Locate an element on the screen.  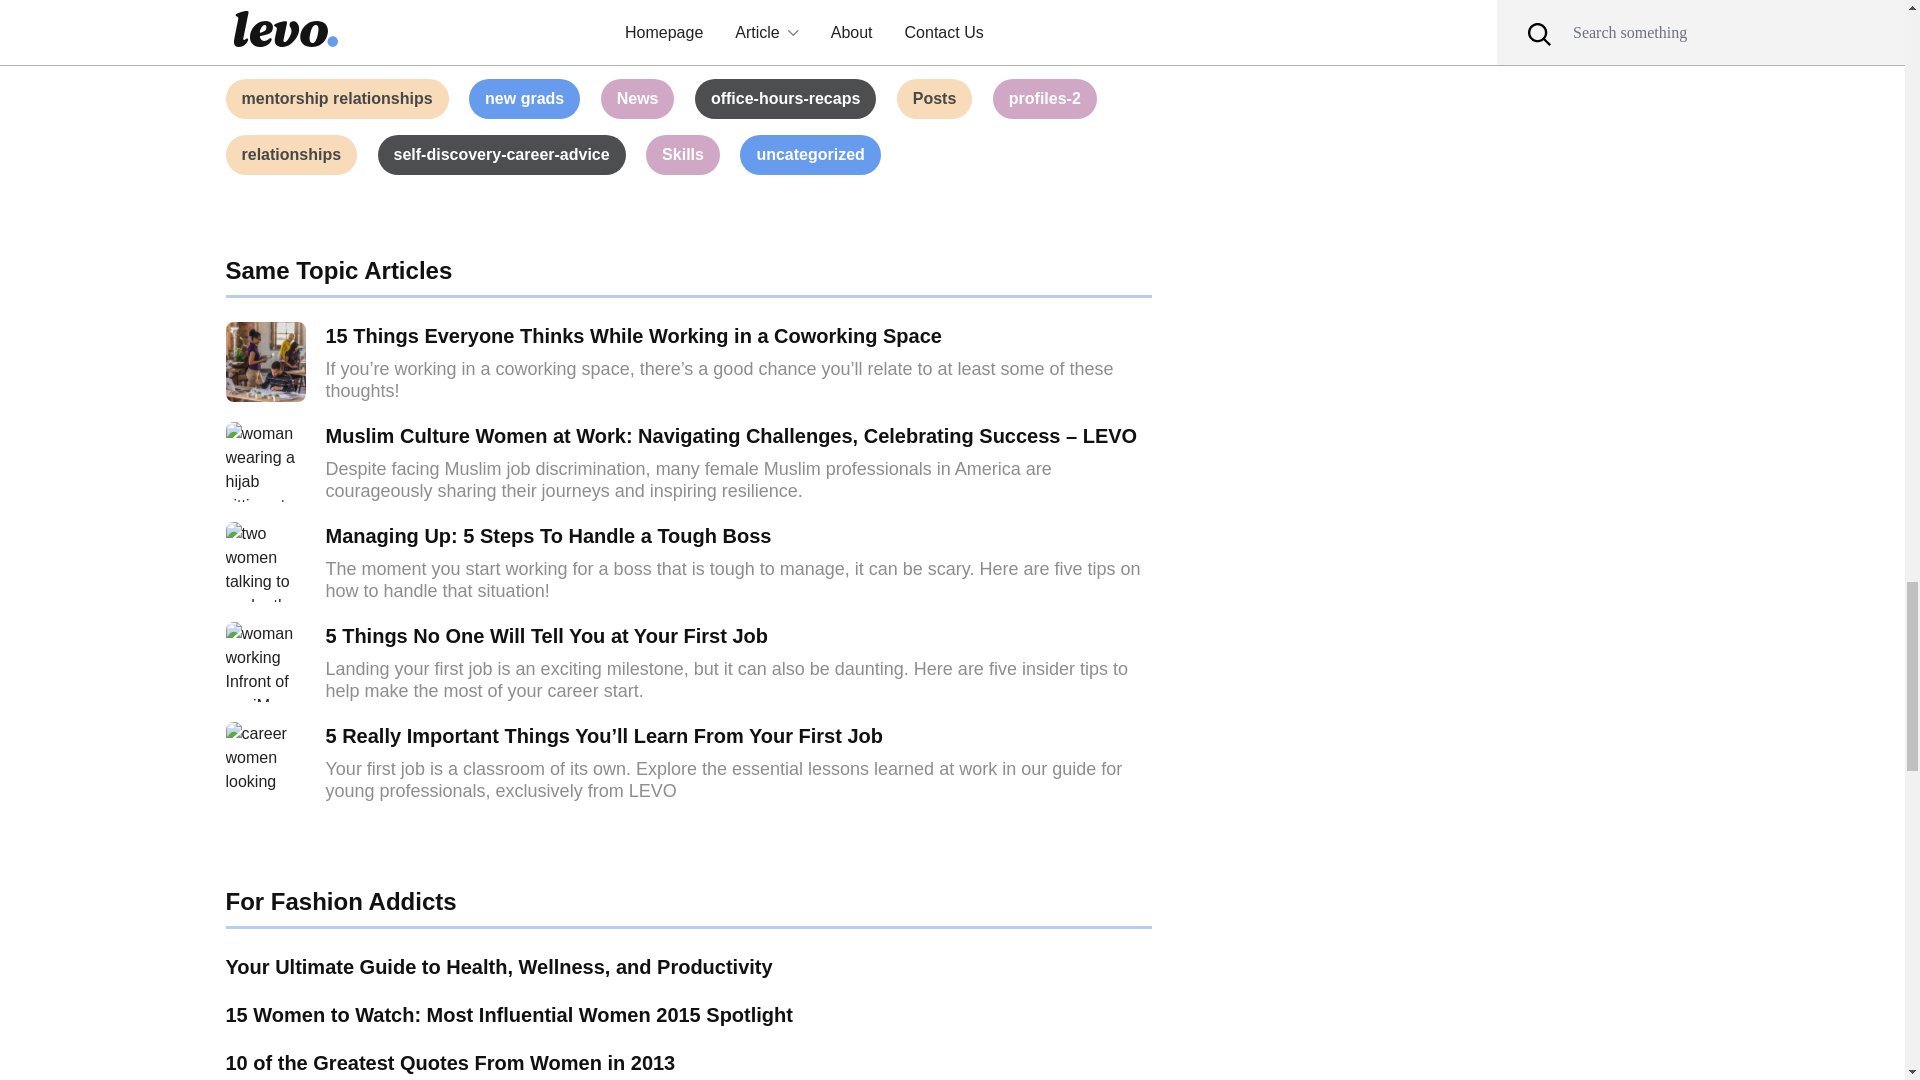
Career Expert is located at coordinates (650, 3).